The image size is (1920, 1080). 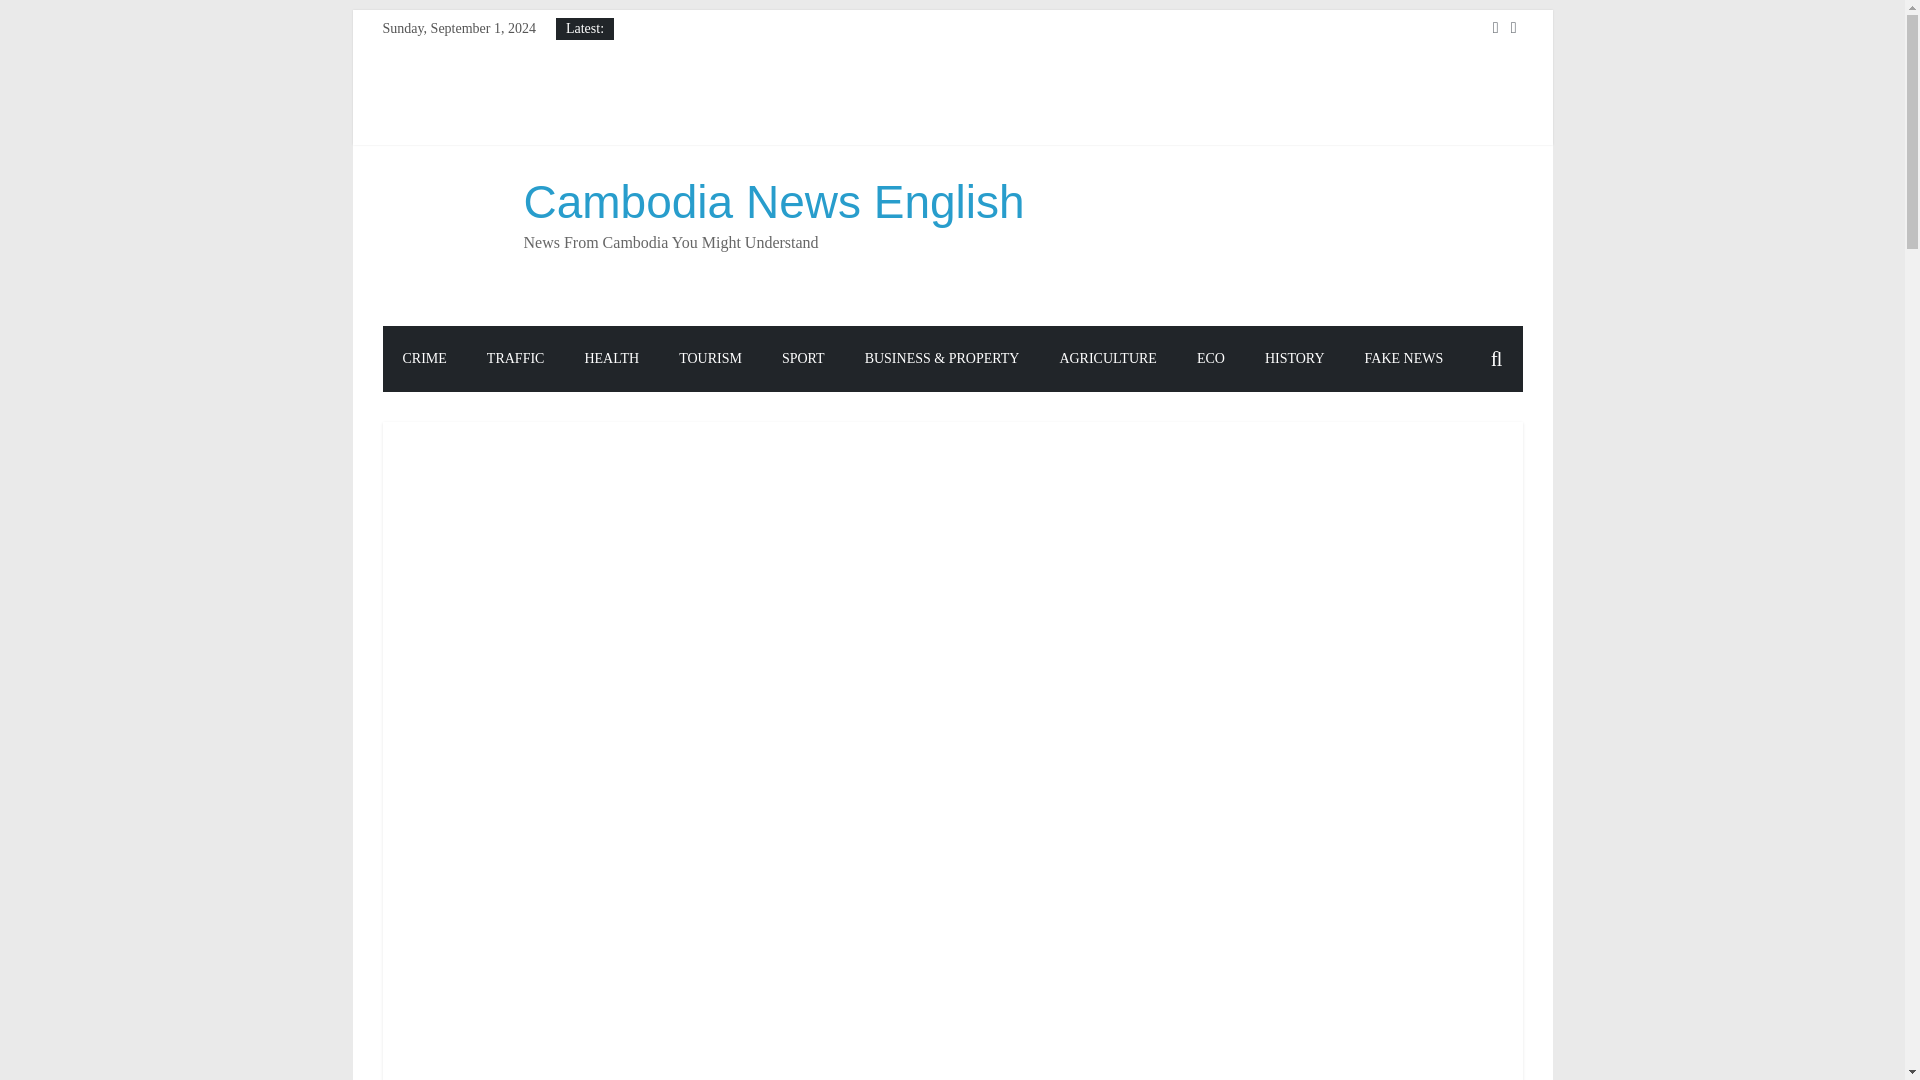 What do you see at coordinates (515, 359) in the screenshot?
I see `TRAFFIC` at bounding box center [515, 359].